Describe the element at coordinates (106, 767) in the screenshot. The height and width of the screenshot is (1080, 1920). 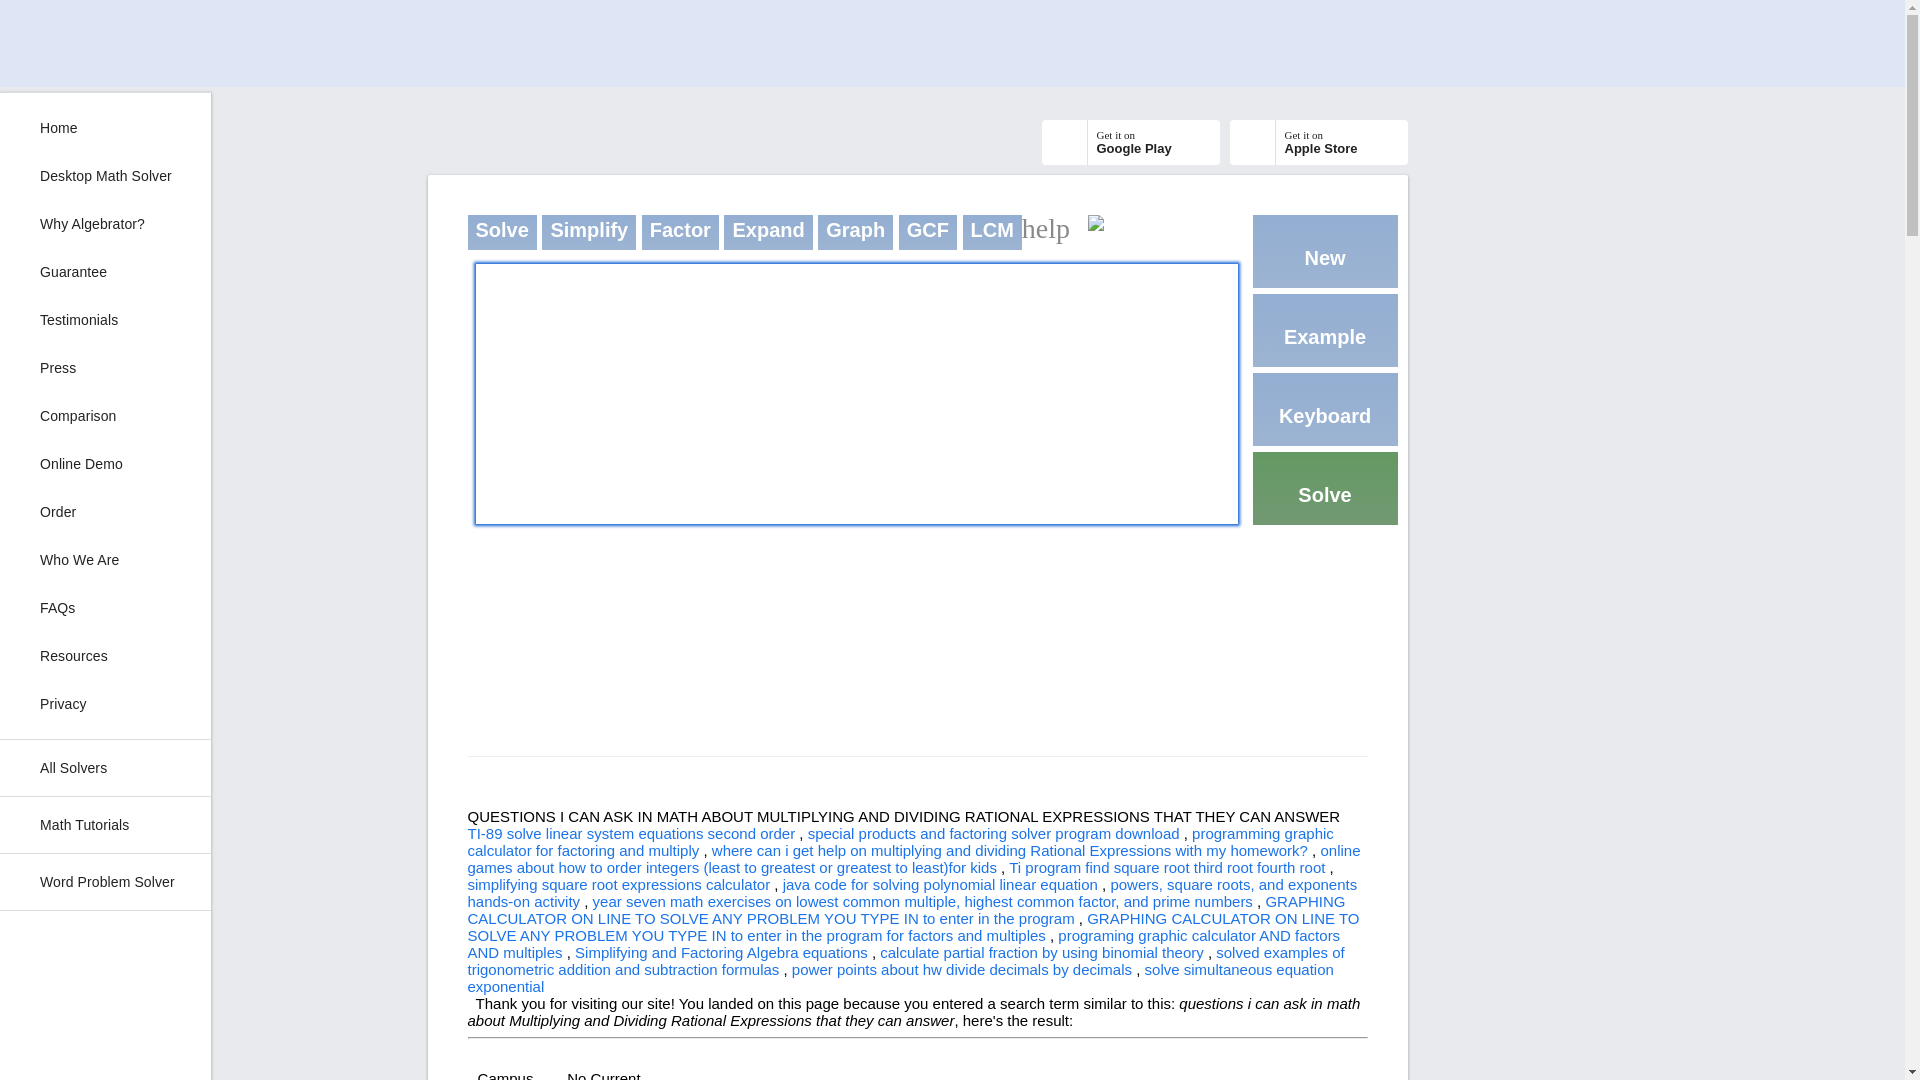
I see `GCF` at that location.